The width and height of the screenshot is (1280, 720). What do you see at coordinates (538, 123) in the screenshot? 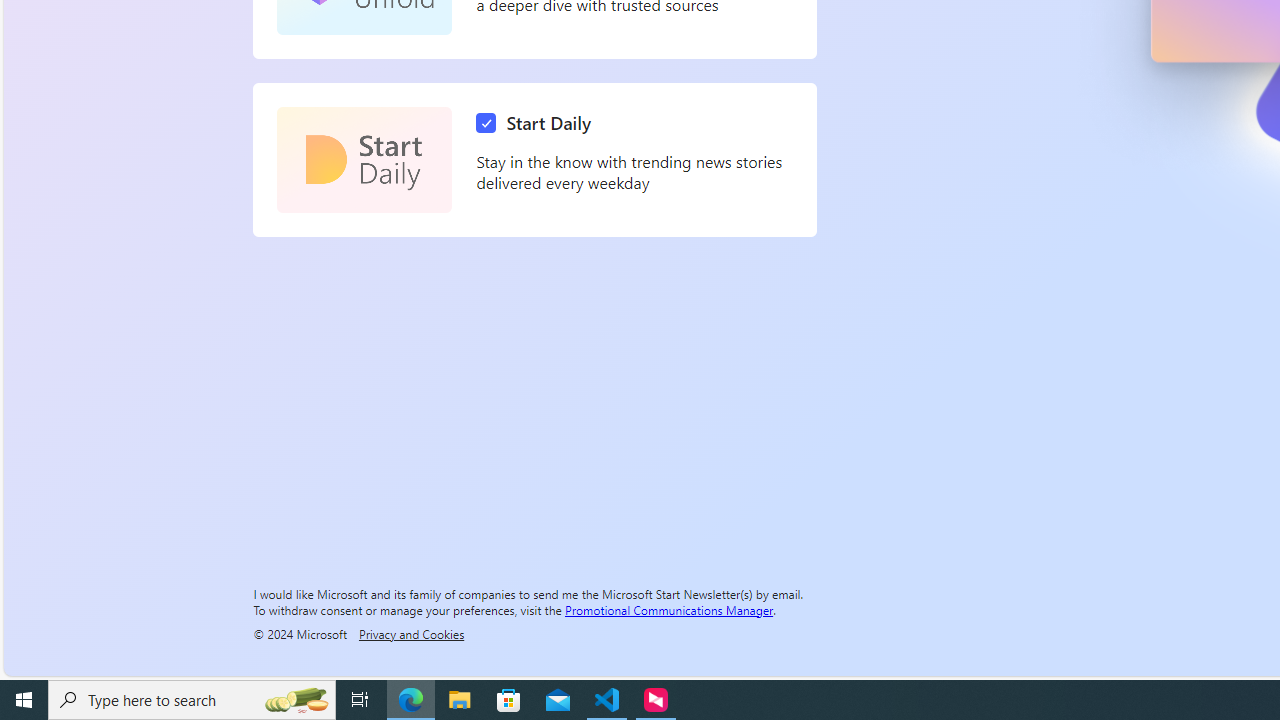
I see `Start Daily` at bounding box center [538, 123].